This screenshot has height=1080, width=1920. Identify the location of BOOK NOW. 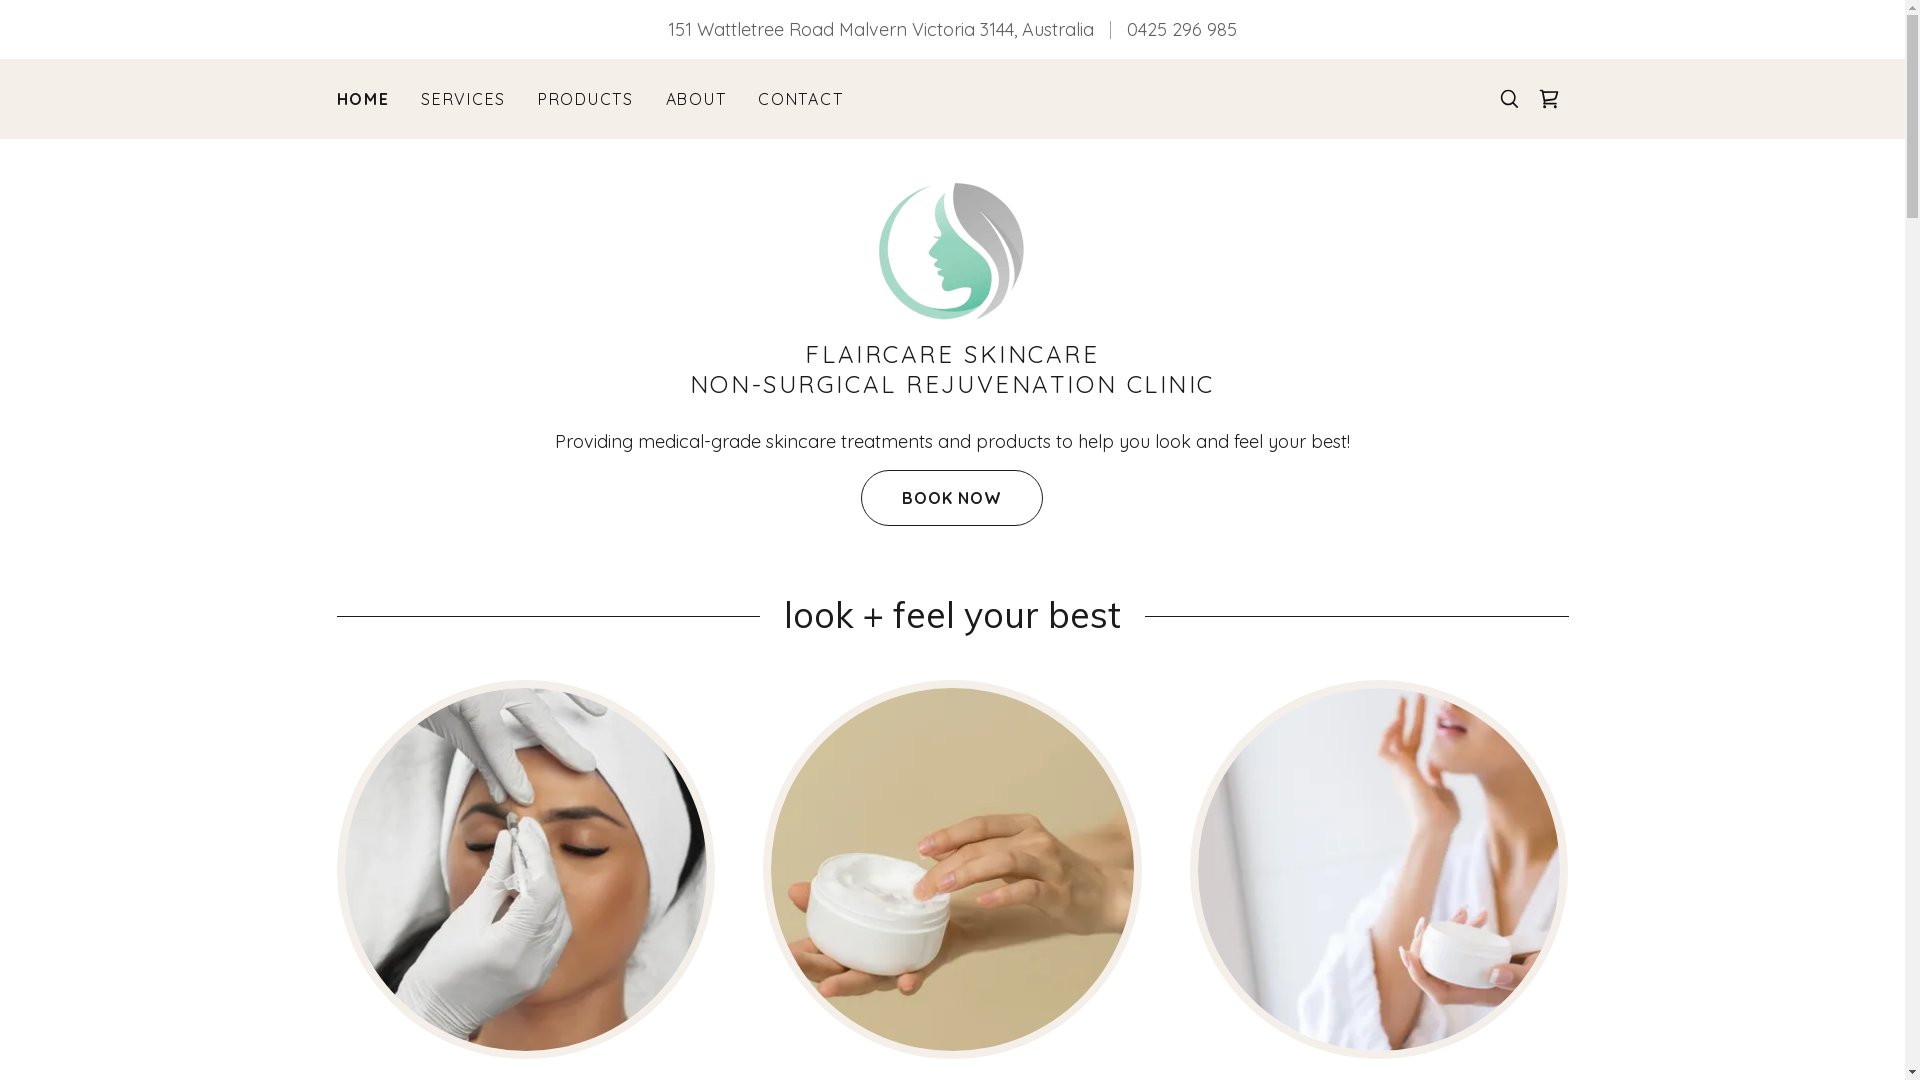
(952, 498).